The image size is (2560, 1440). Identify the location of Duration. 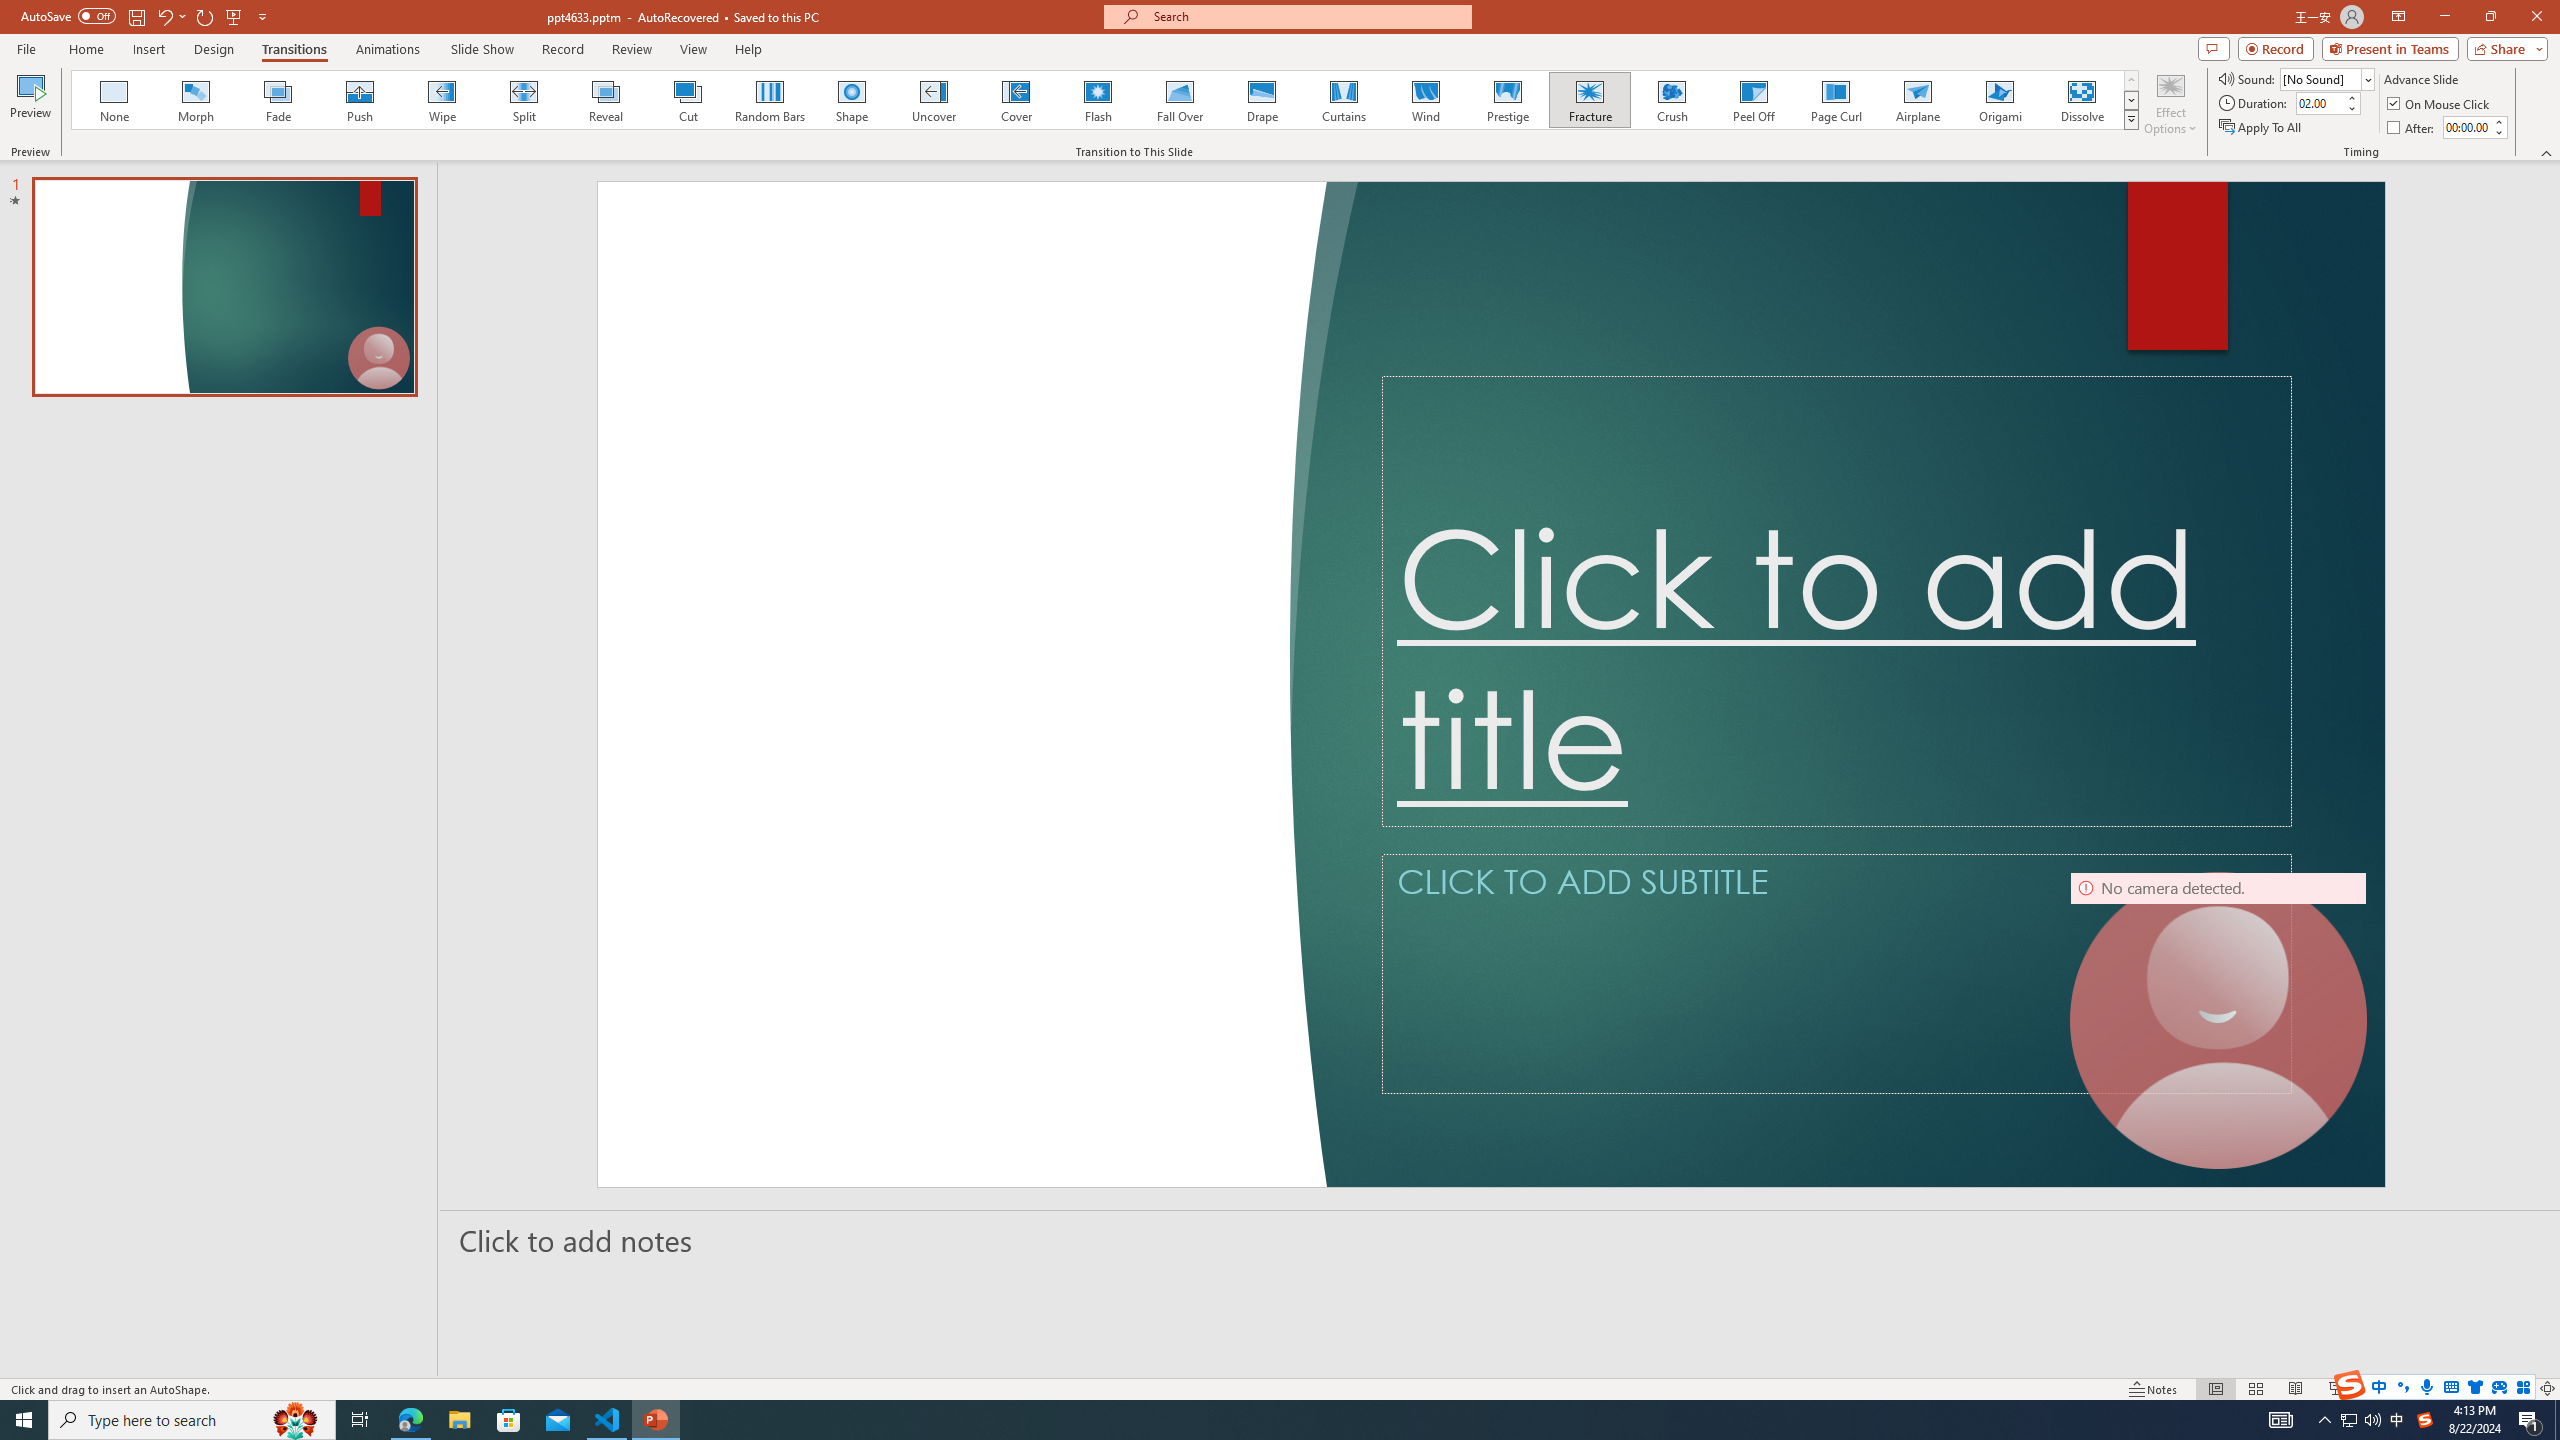
(2319, 102).